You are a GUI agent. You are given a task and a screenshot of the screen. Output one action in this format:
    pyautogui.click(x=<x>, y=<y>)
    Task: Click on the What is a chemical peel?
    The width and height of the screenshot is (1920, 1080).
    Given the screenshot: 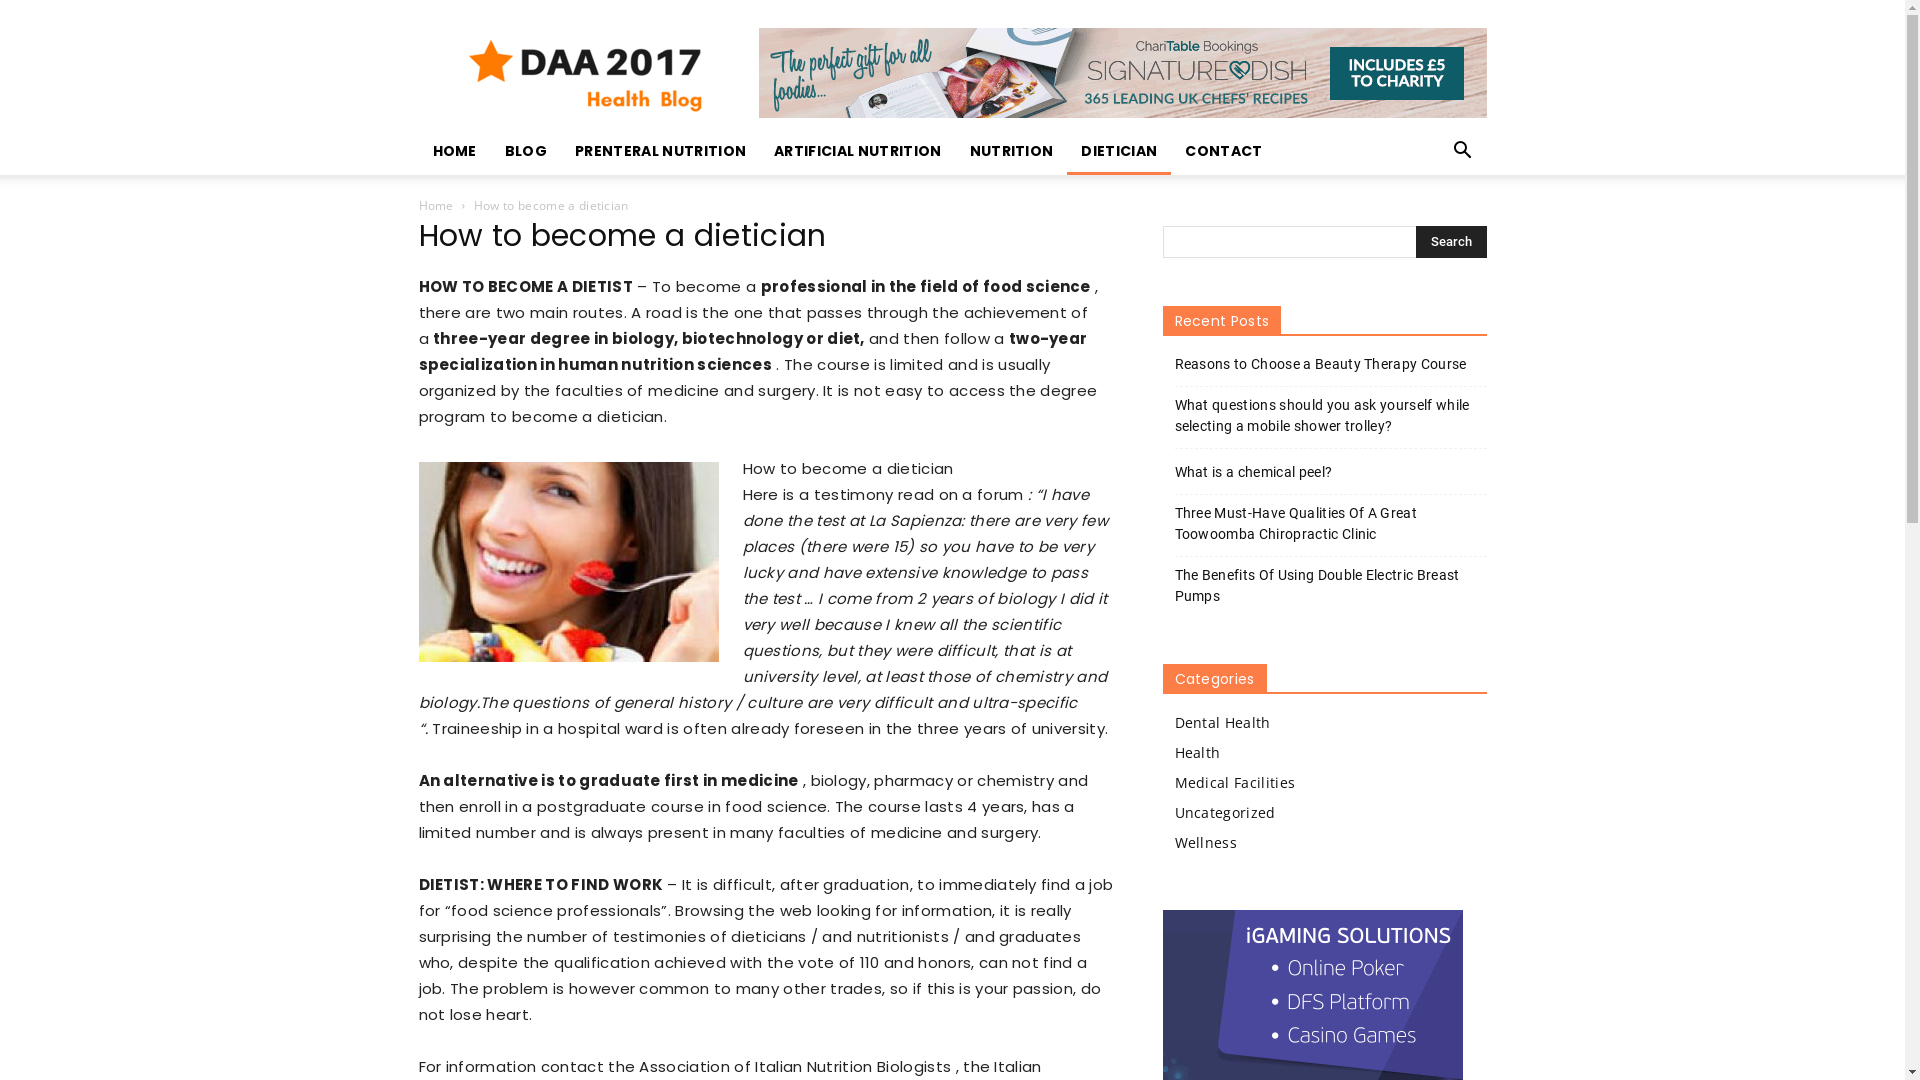 What is the action you would take?
    pyautogui.click(x=1253, y=472)
    